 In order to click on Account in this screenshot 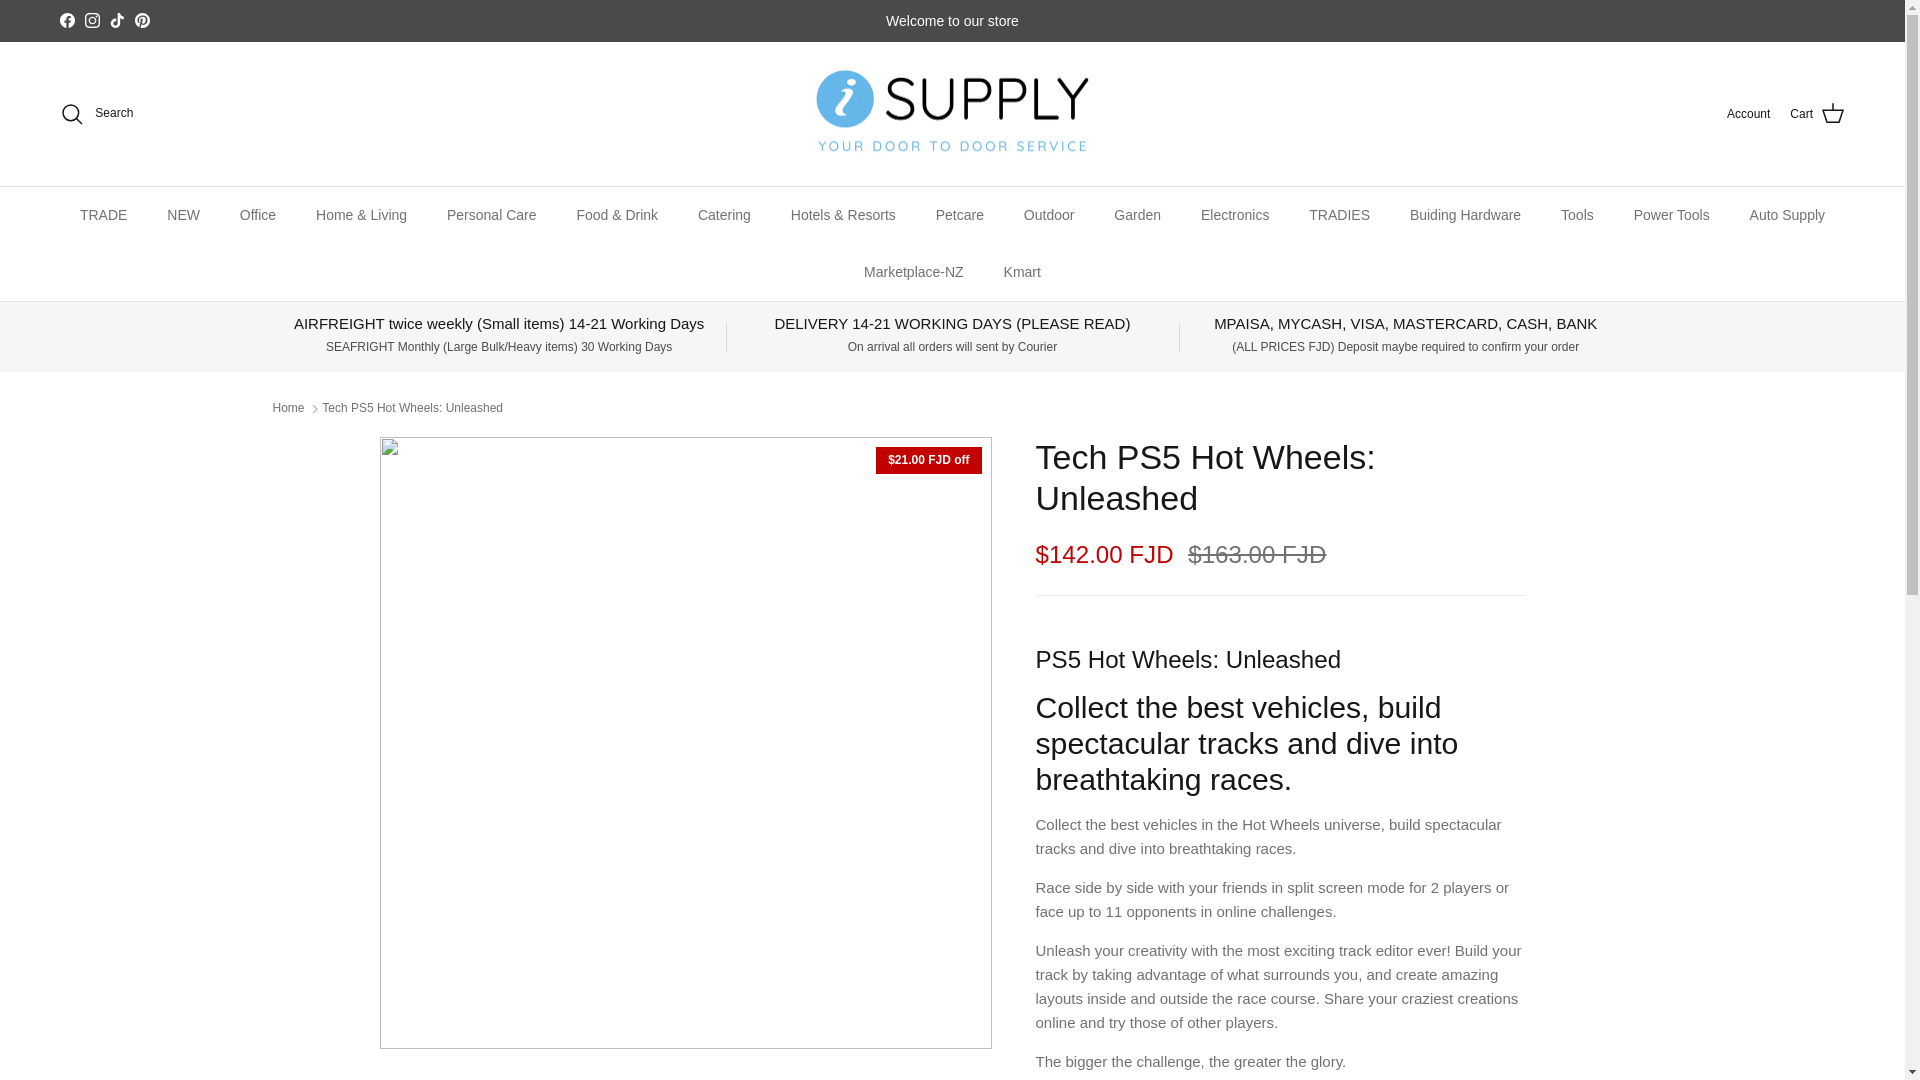, I will do `click(1748, 114)`.